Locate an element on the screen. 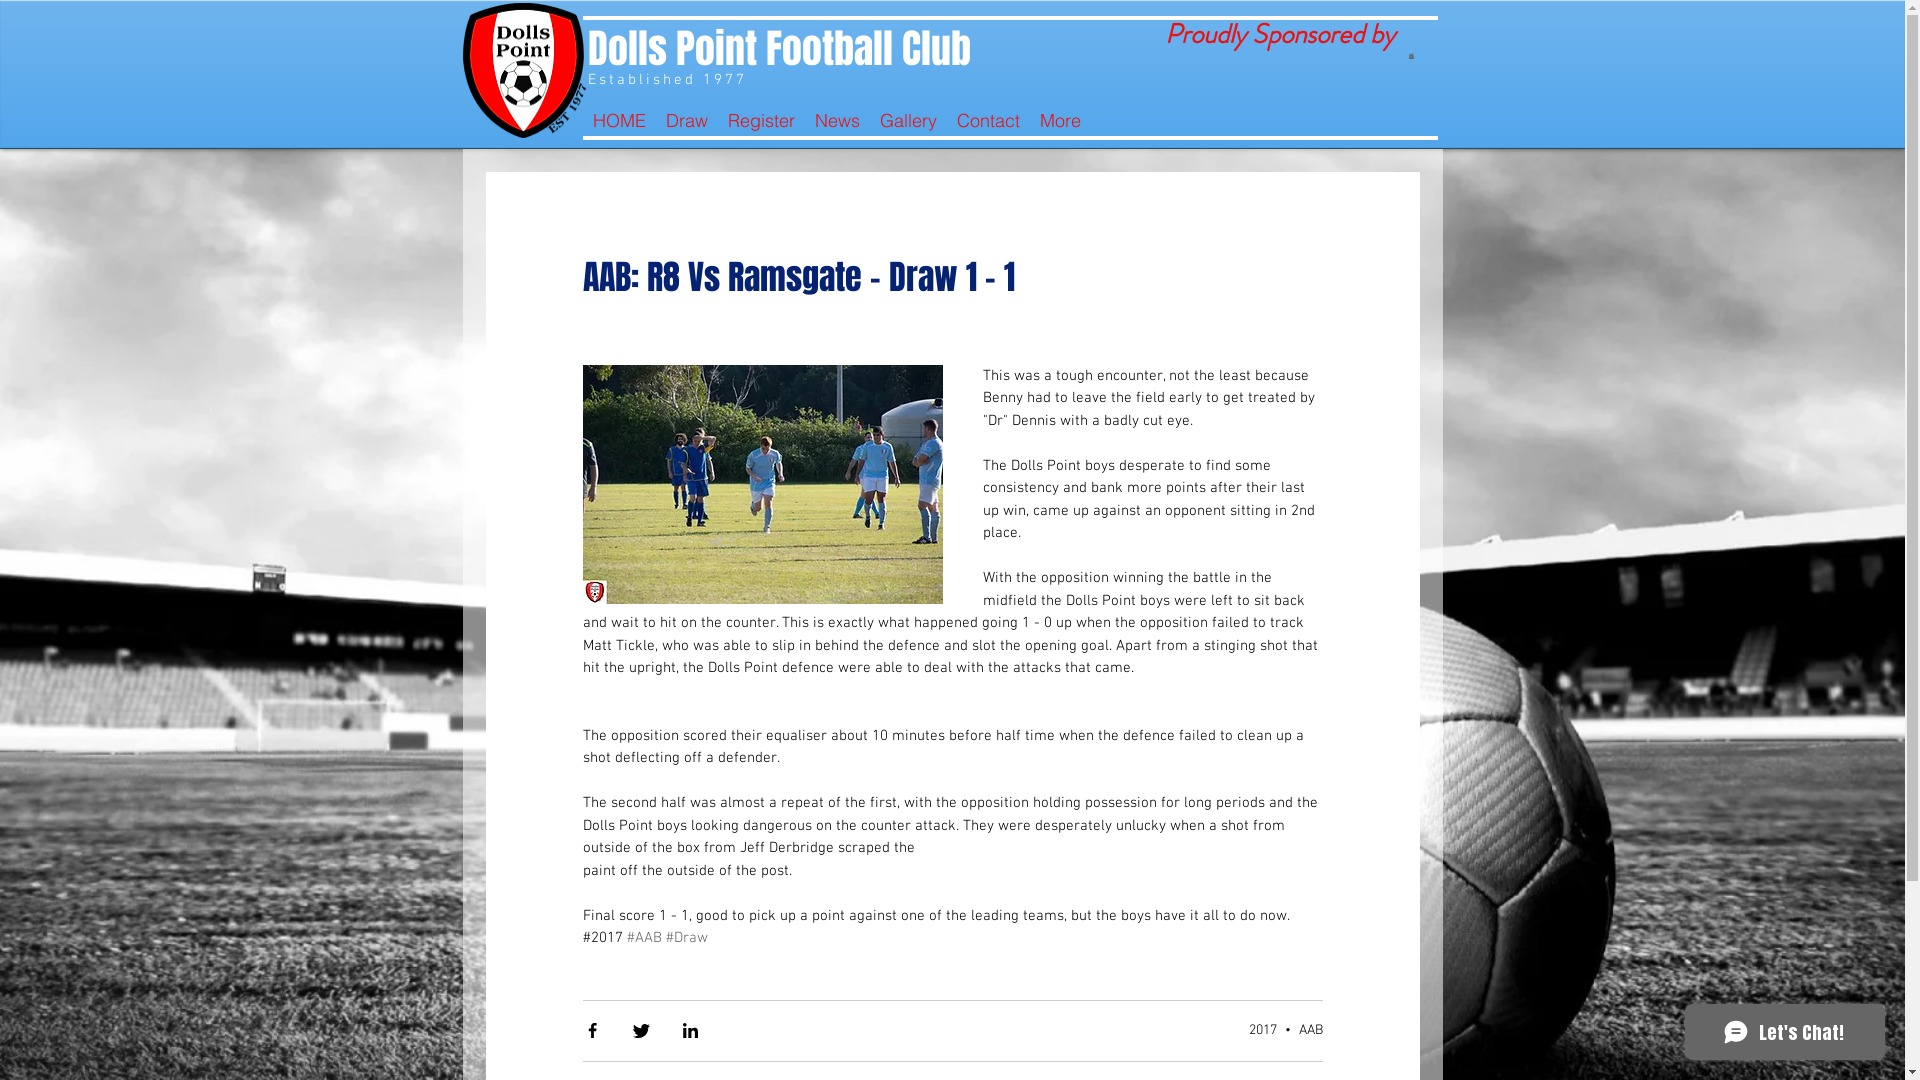 The image size is (1920, 1080). Gallery is located at coordinates (908, 121).